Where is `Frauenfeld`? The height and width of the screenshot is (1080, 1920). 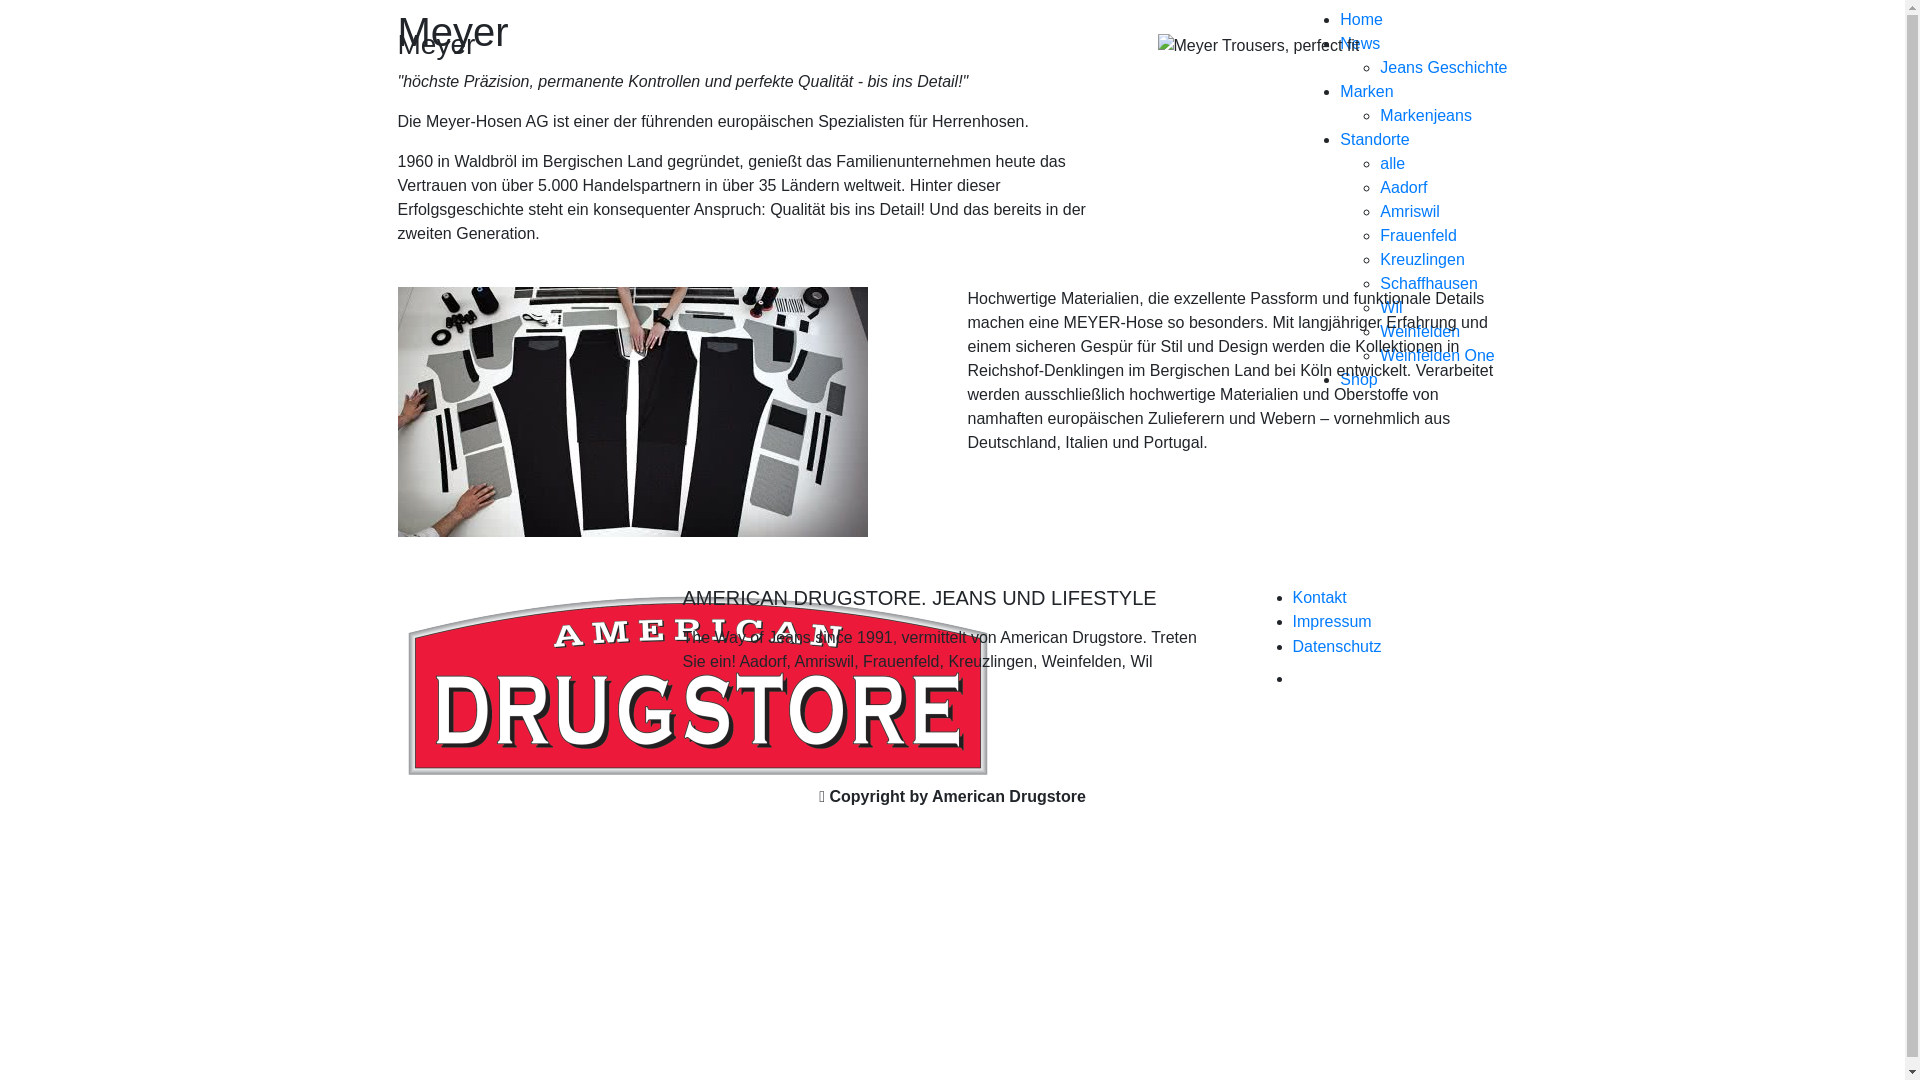 Frauenfeld is located at coordinates (1418, 236).